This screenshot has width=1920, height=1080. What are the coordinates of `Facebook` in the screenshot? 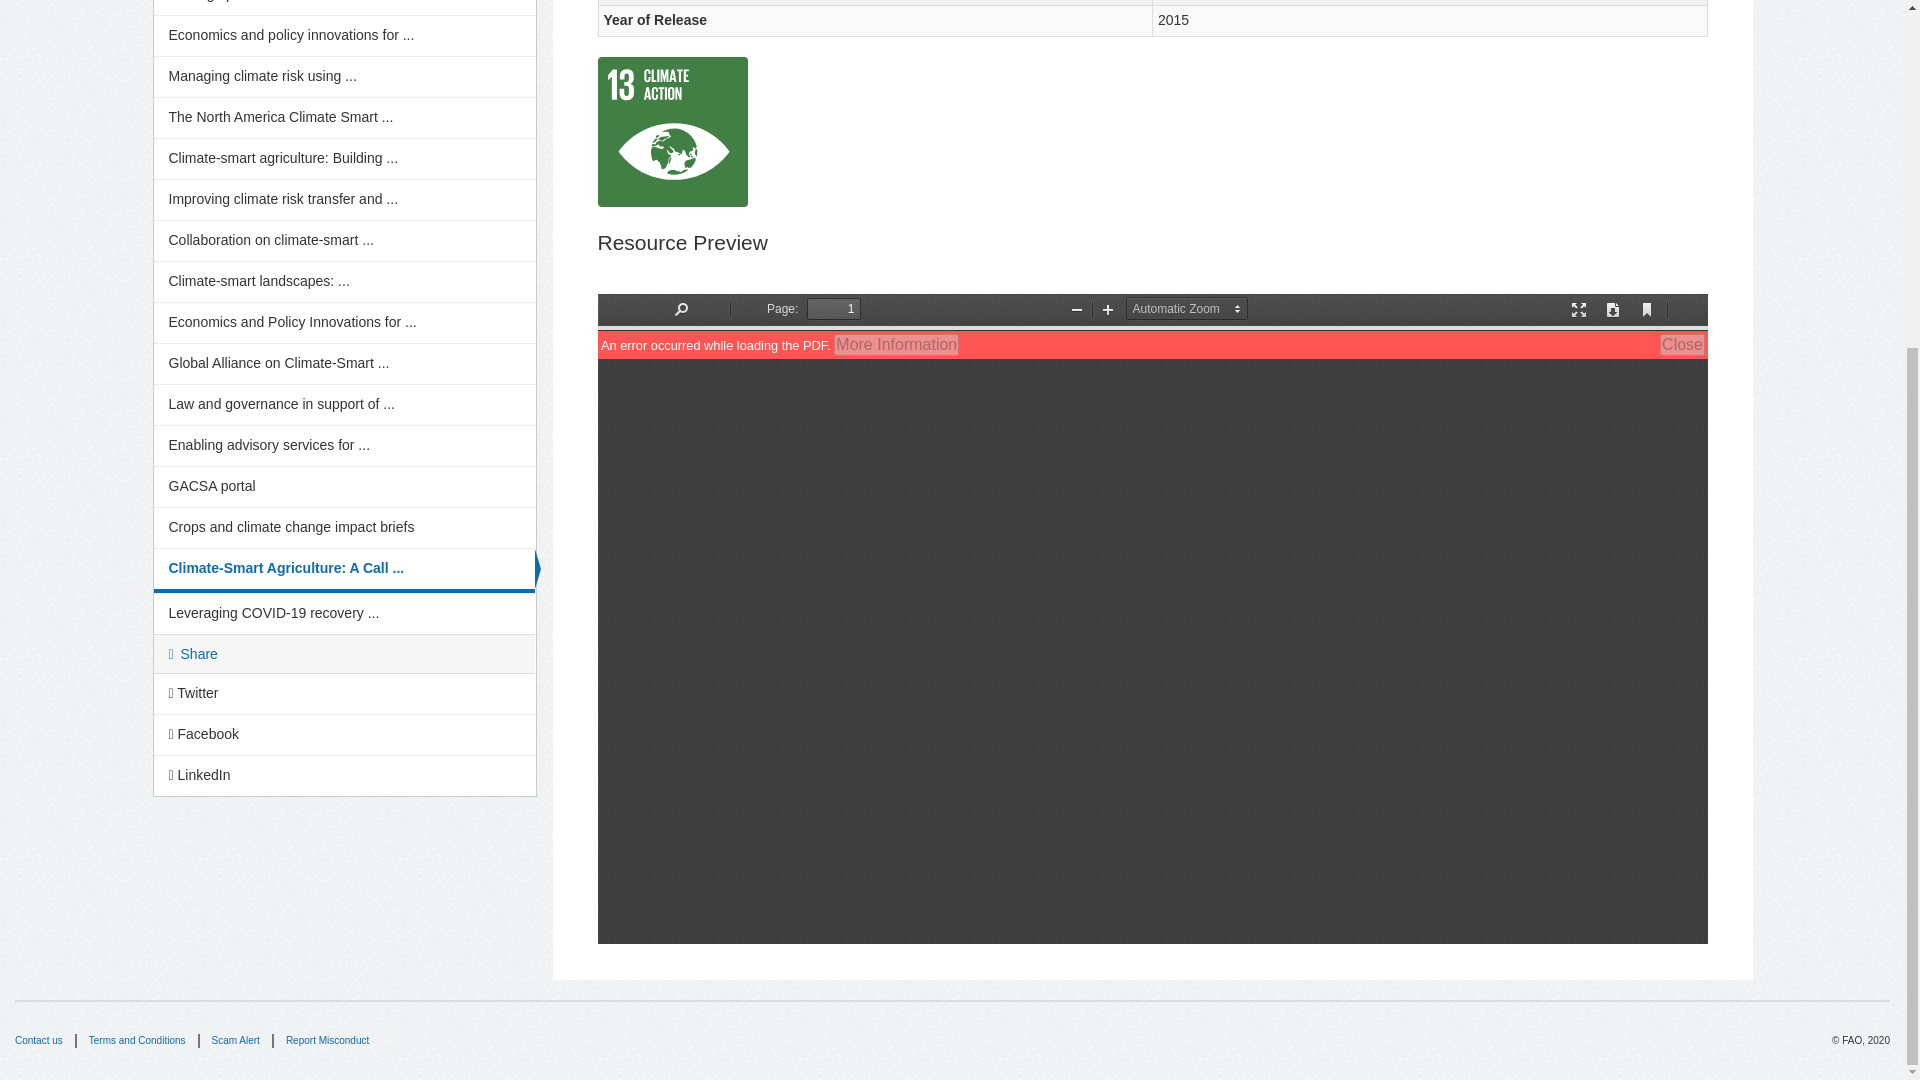 It's located at (344, 734).